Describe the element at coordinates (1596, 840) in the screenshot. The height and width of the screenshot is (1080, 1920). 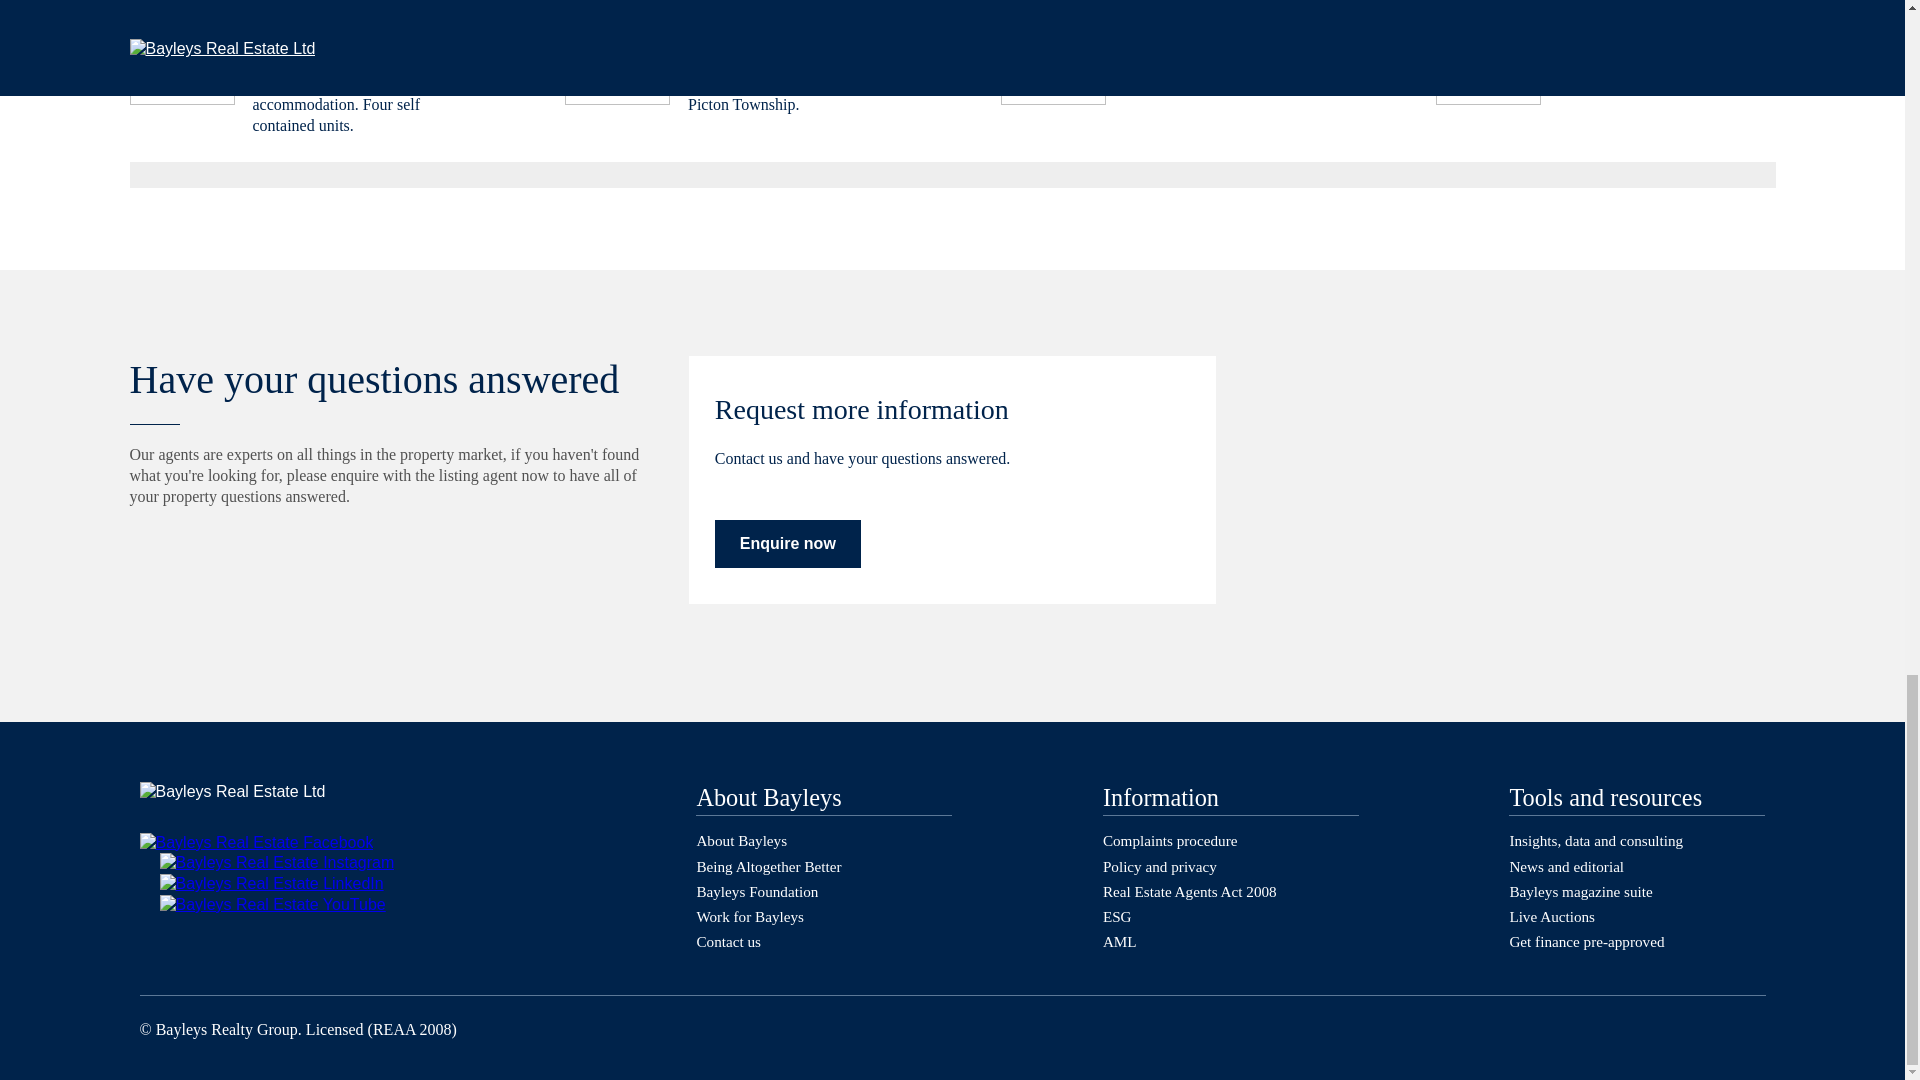
I see `Insights, data and consulting` at that location.